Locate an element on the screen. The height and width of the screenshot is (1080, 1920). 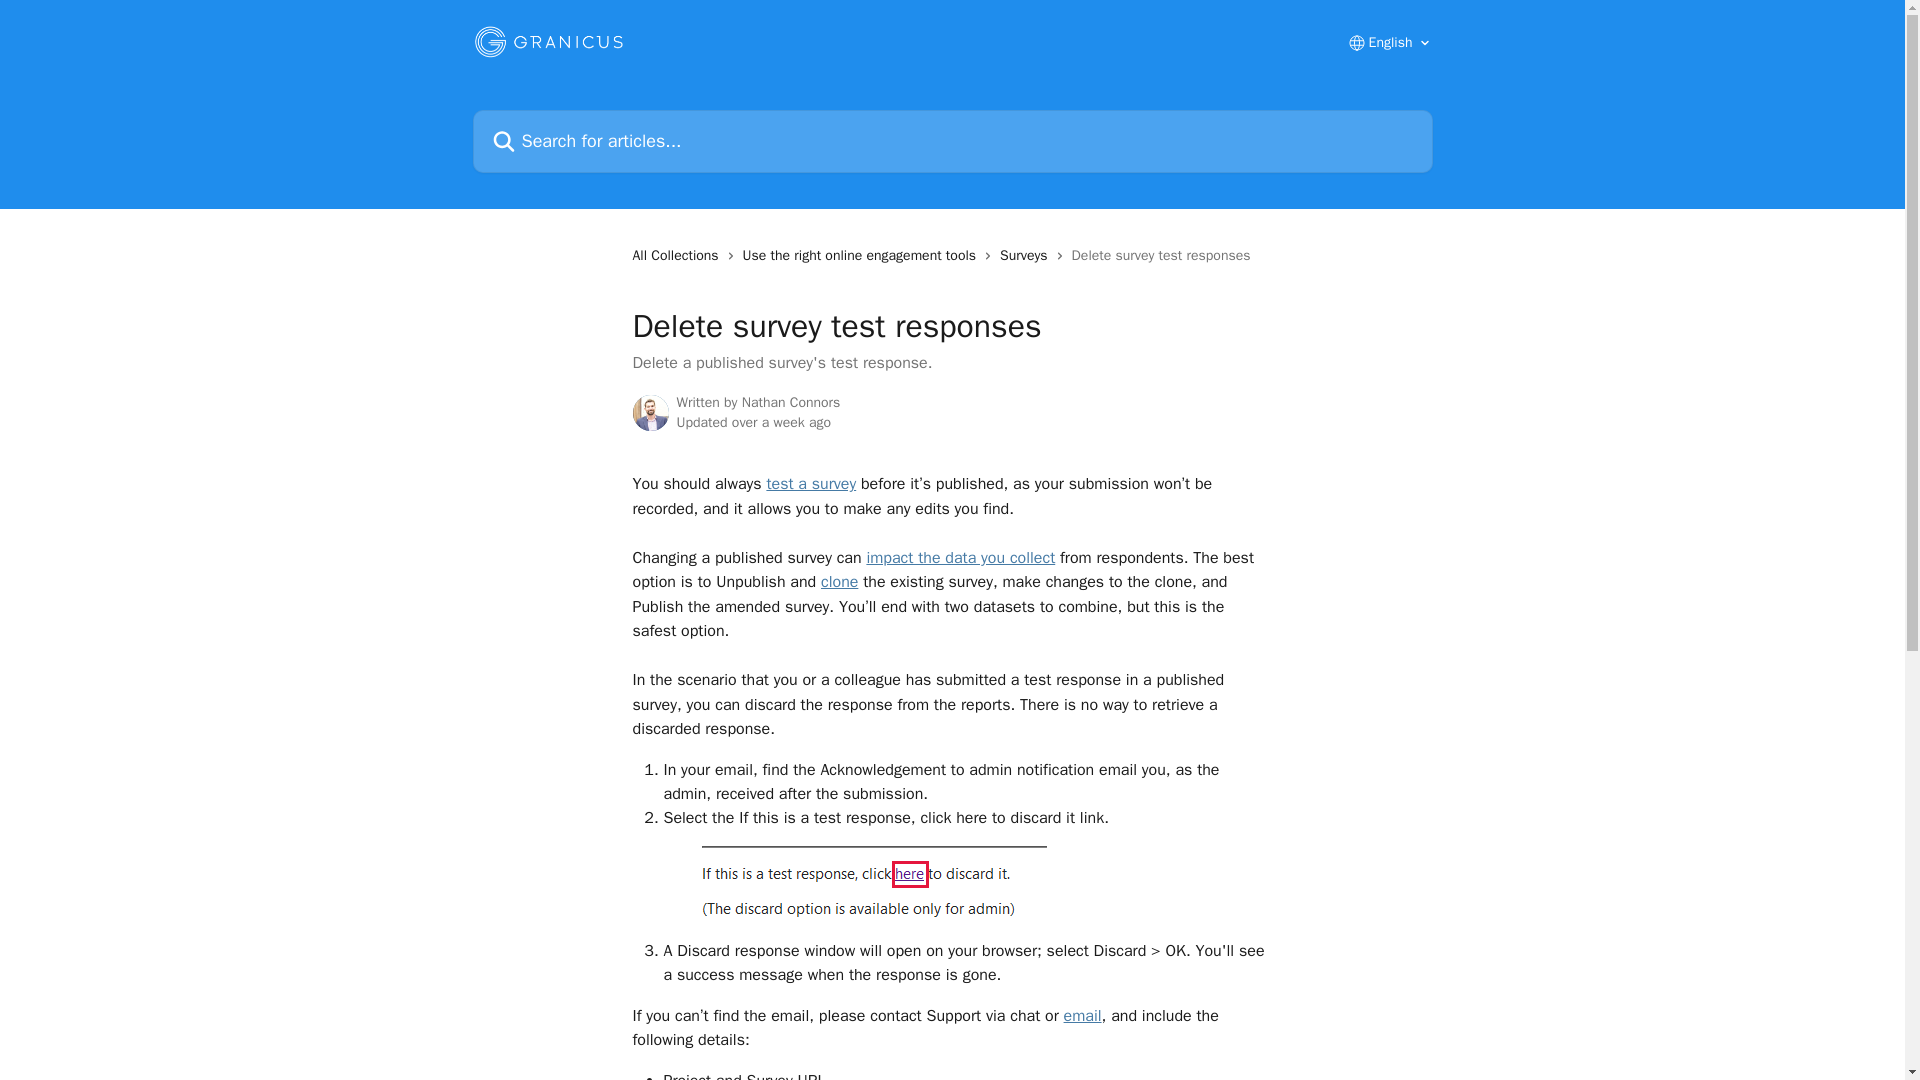
test a survey is located at coordinates (811, 484).